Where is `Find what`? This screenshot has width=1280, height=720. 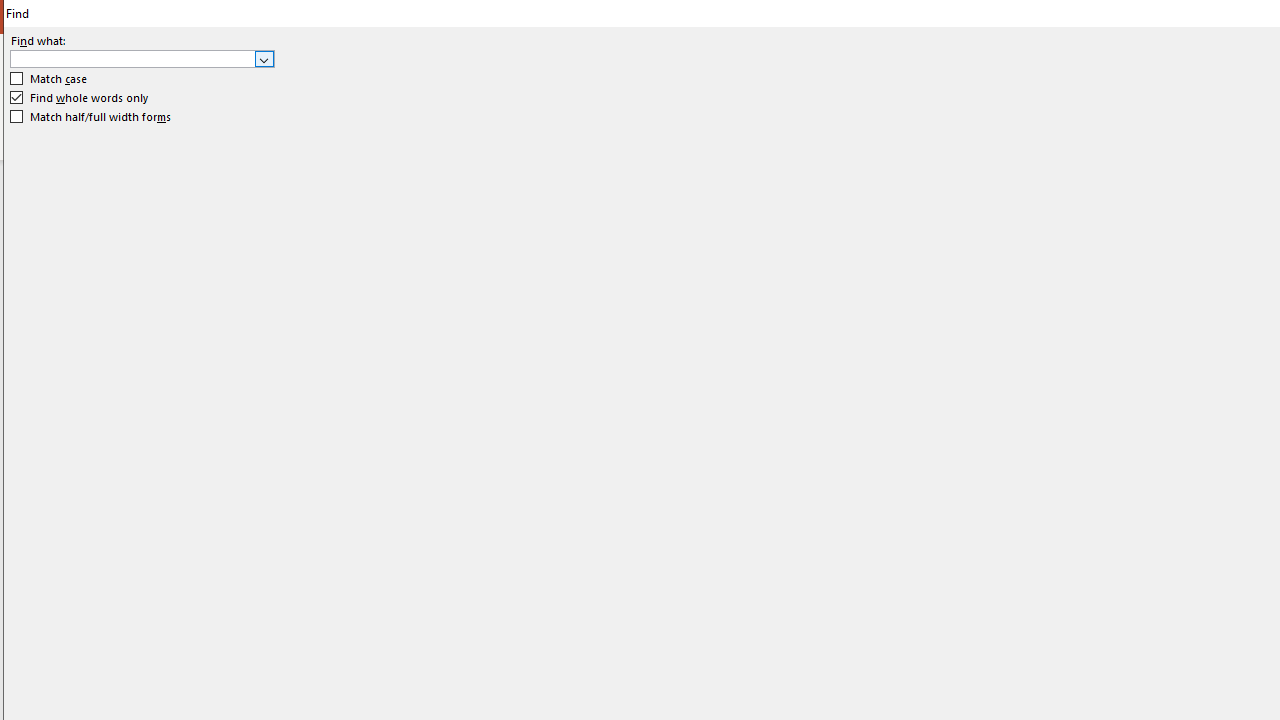
Find what is located at coordinates (142, 58).